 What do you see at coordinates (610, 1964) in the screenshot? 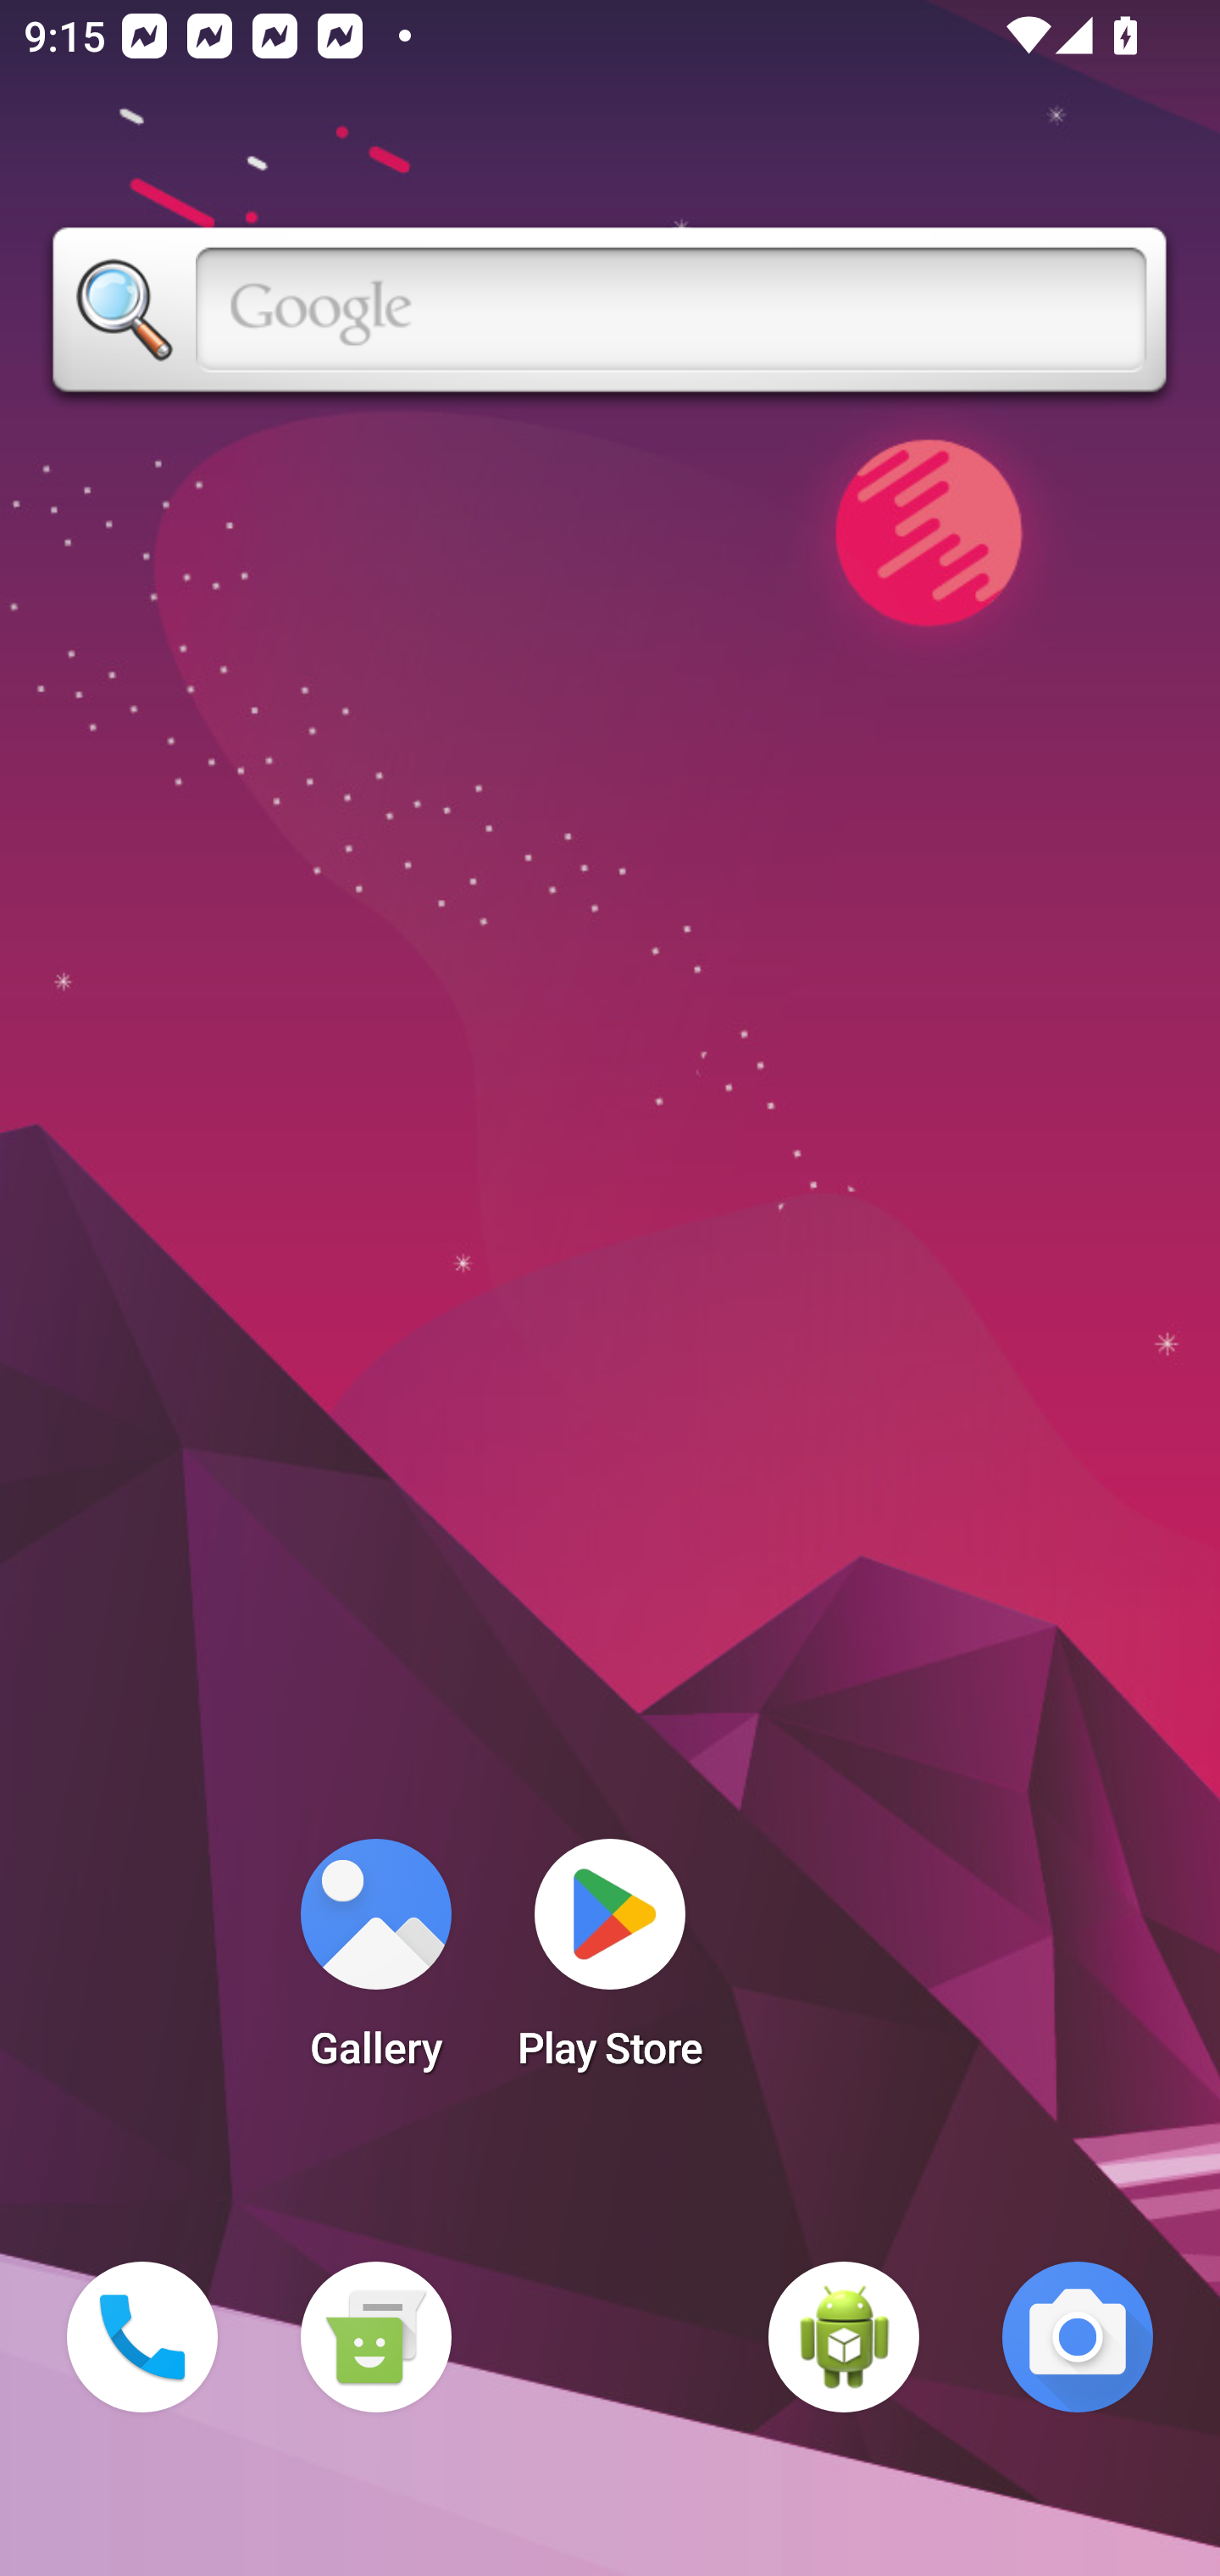
I see `Play Store` at bounding box center [610, 1964].